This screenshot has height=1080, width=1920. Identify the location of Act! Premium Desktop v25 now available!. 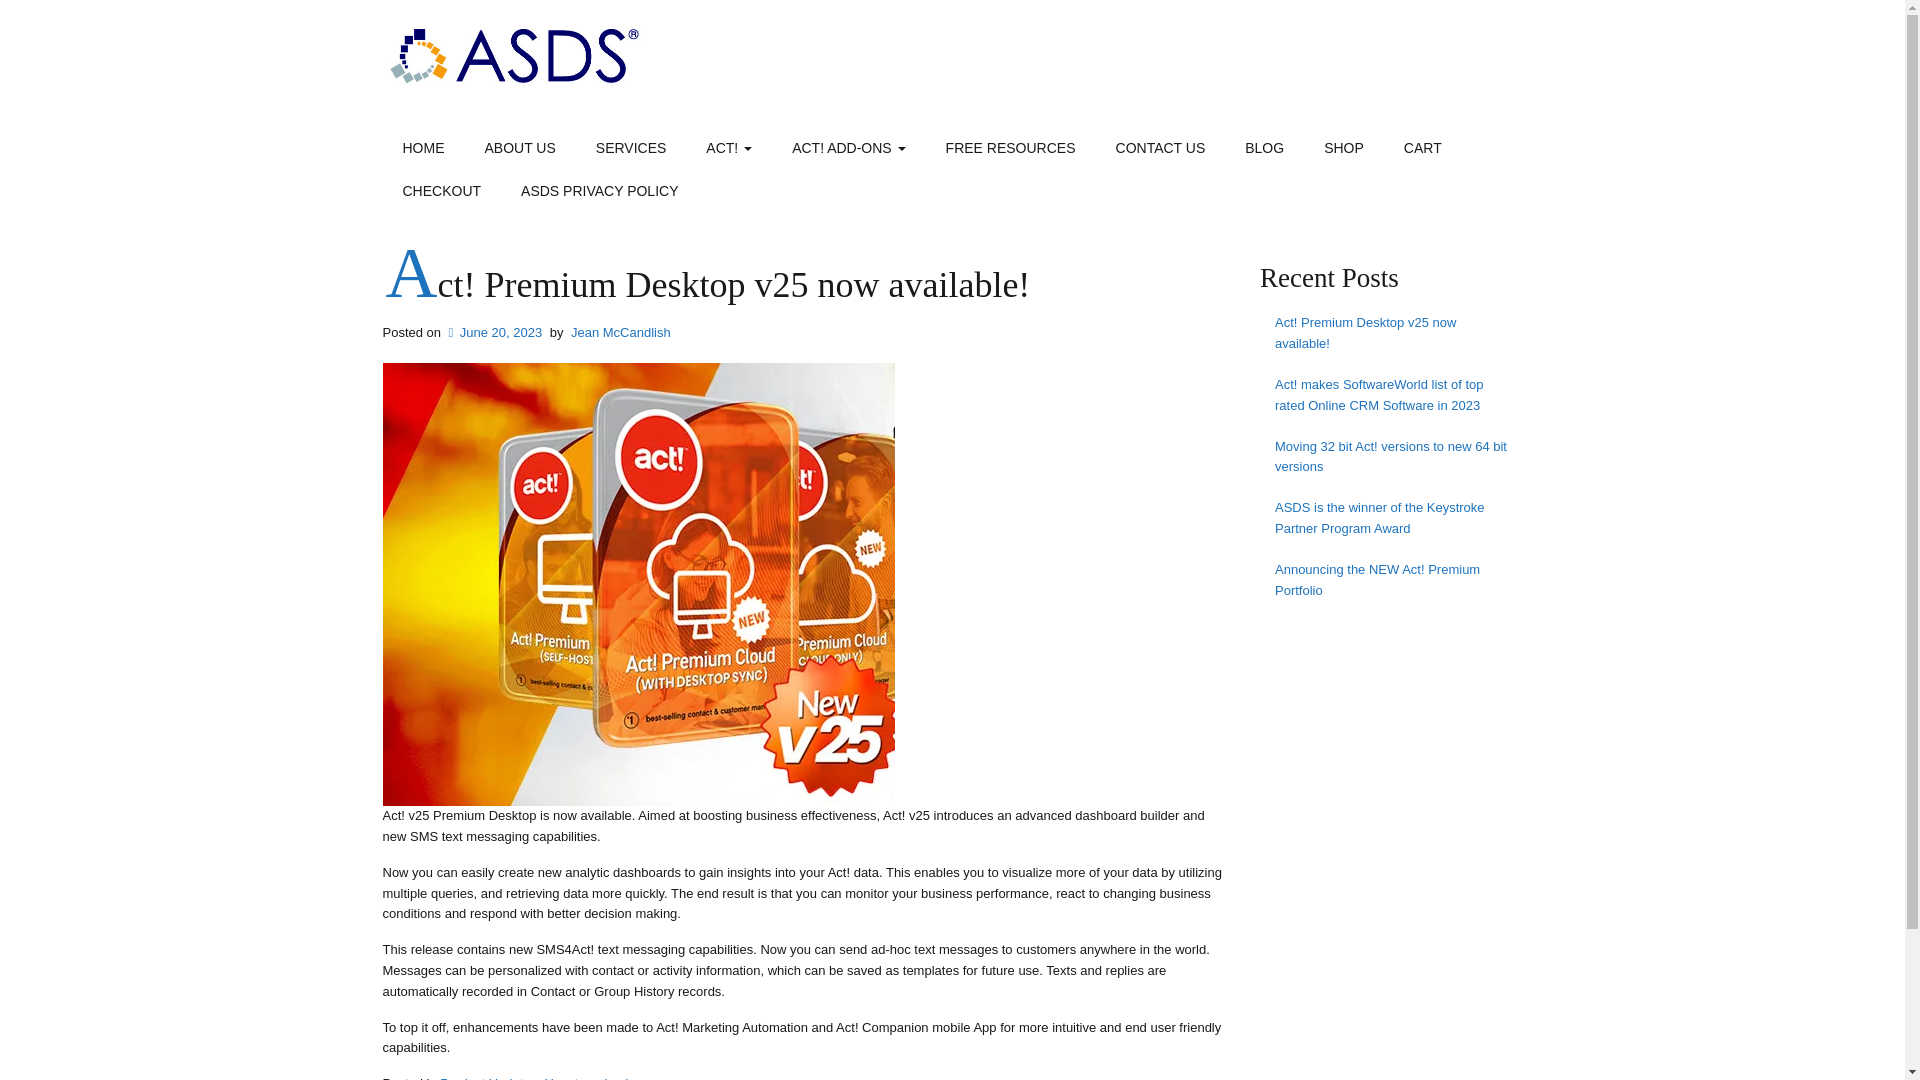
(708, 284).